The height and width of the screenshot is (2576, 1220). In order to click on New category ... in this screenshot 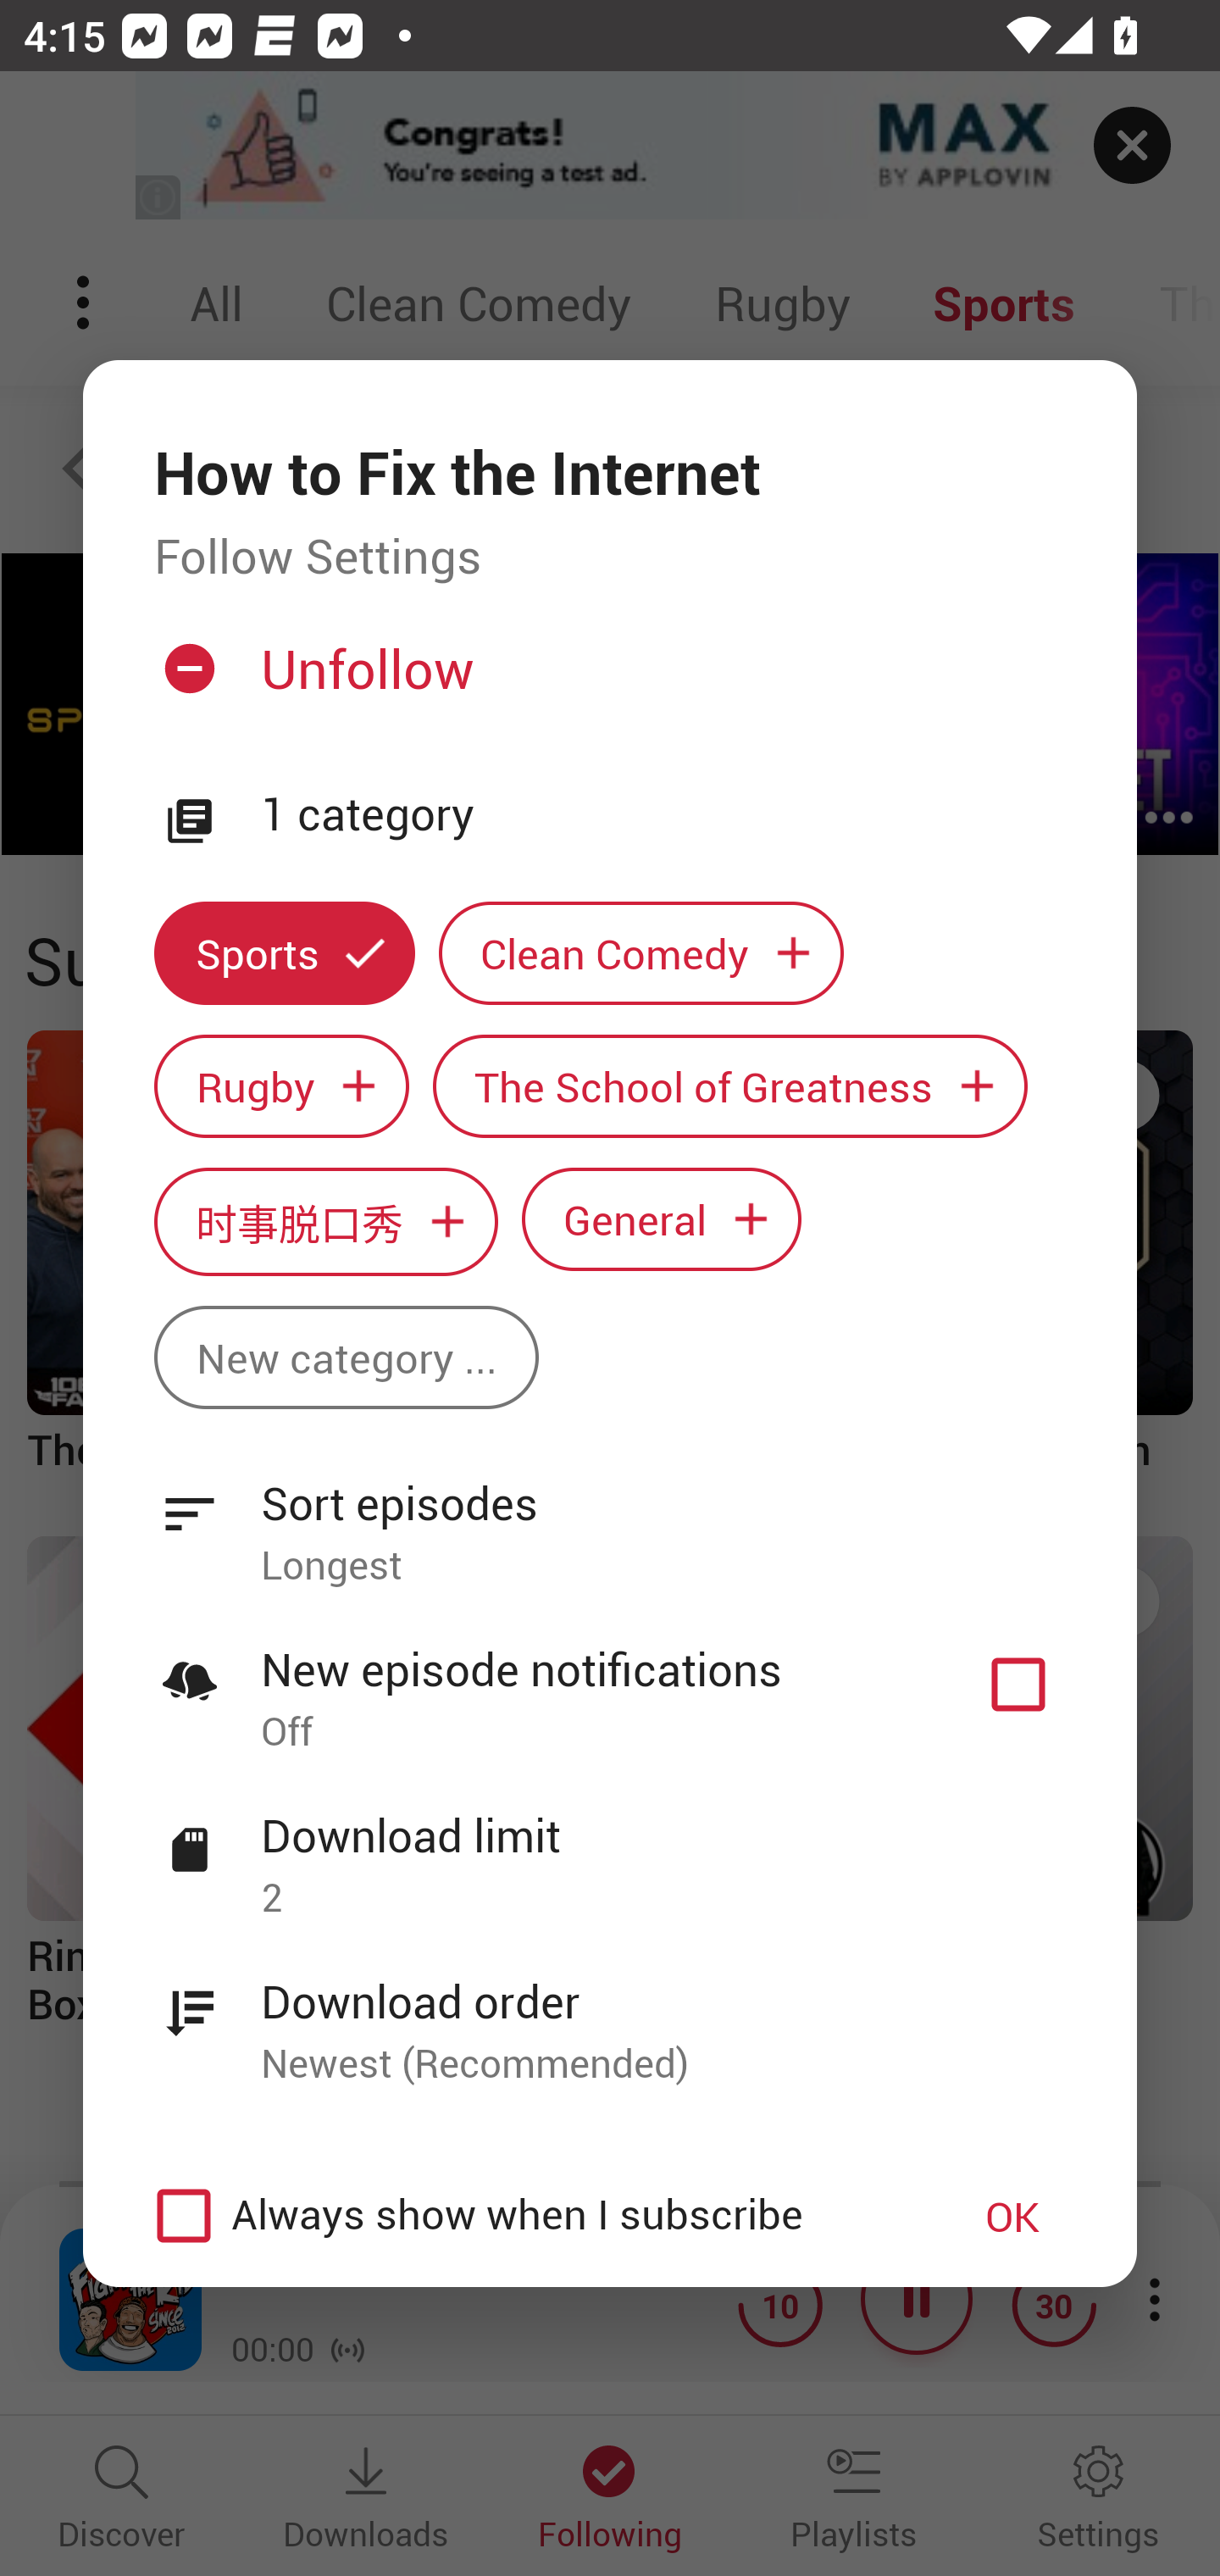, I will do `click(346, 1357)`.